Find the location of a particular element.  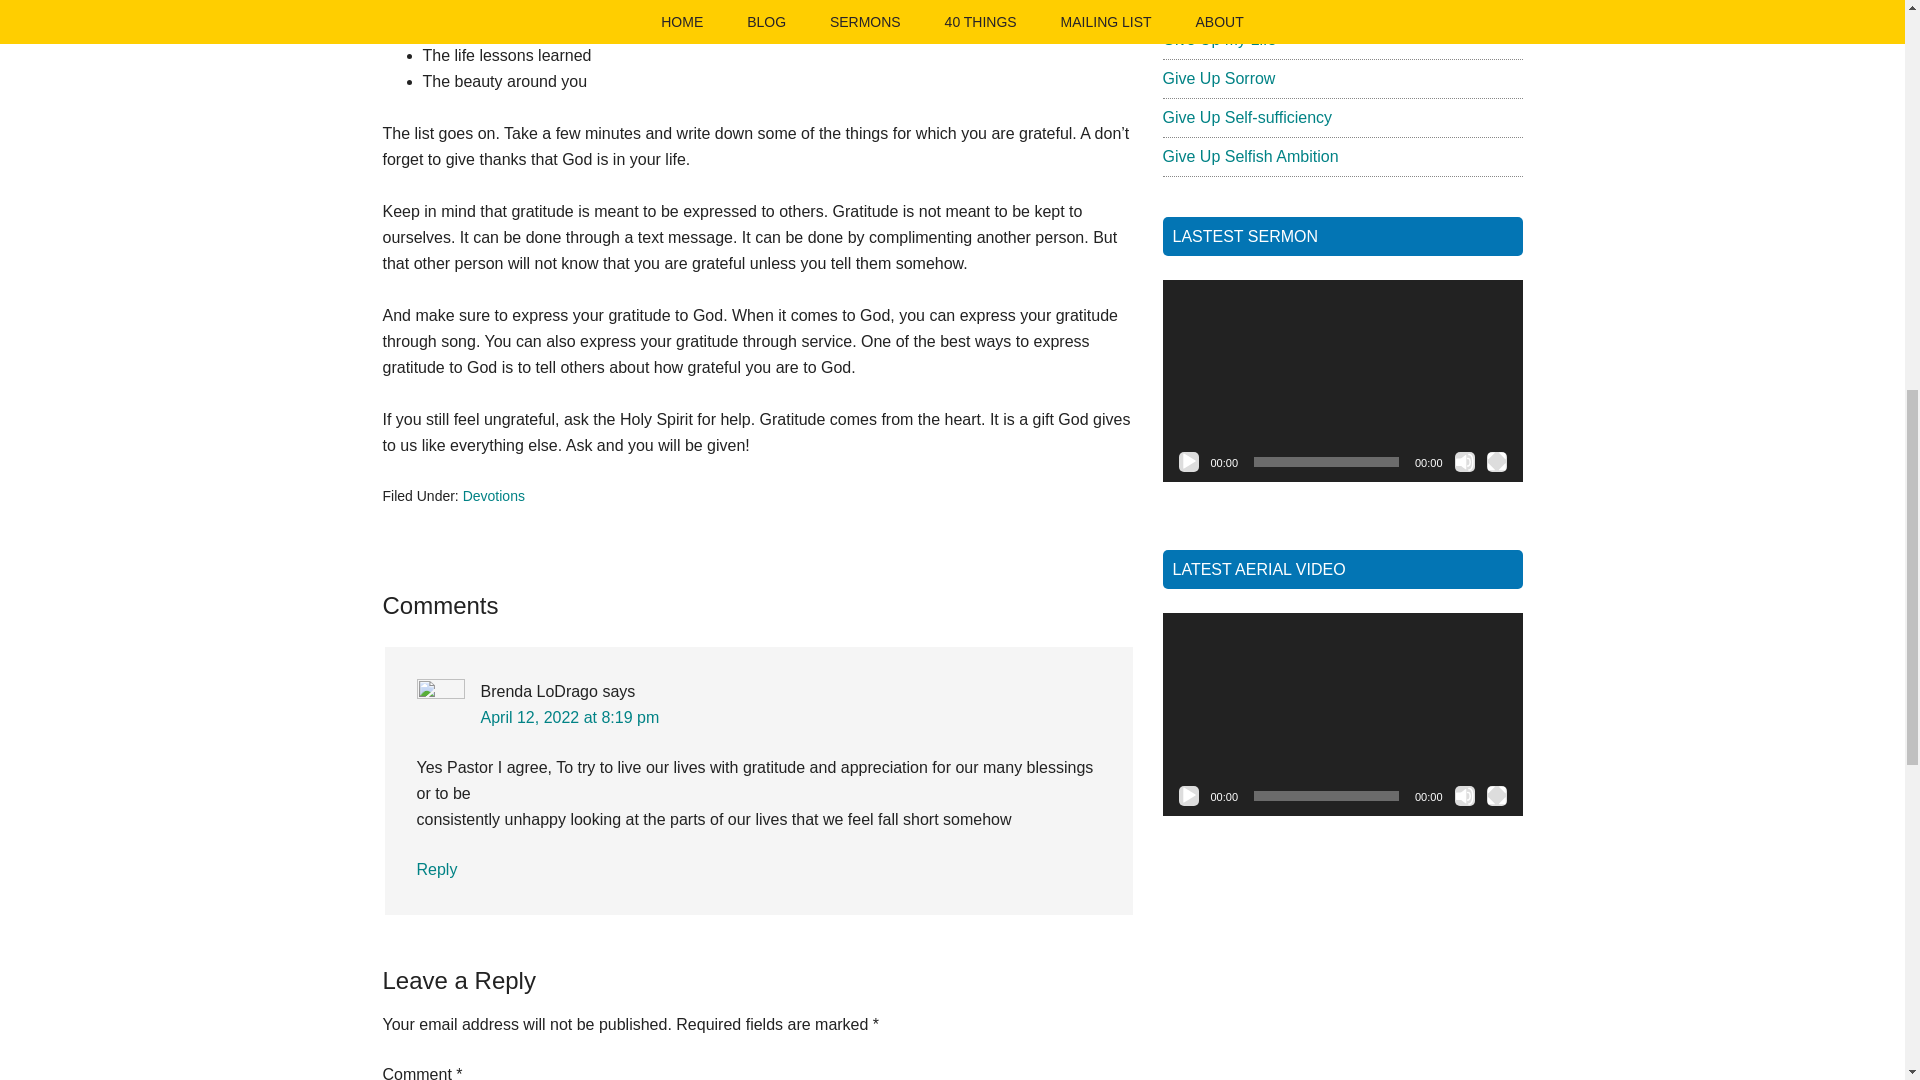

Fullscreen is located at coordinates (1496, 462).